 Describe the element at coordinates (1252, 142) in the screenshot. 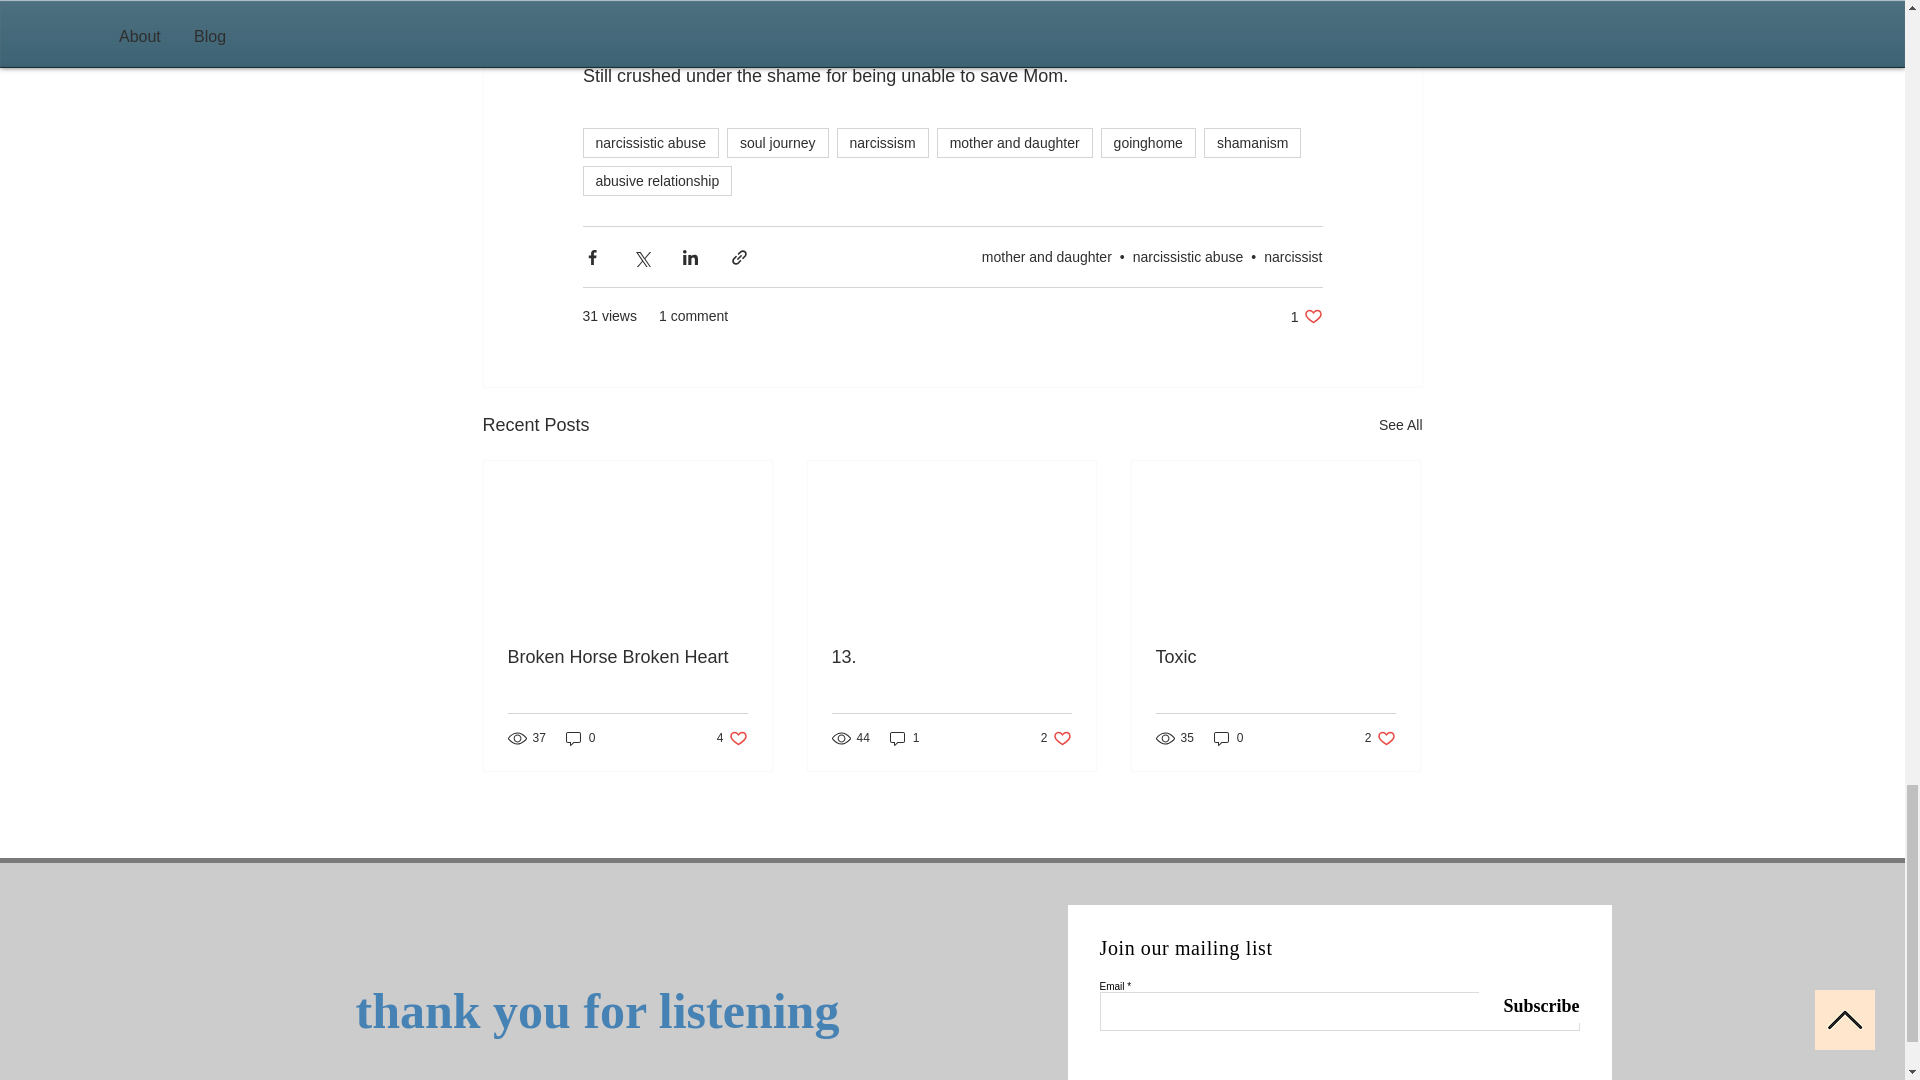

I see `shamanism` at that location.